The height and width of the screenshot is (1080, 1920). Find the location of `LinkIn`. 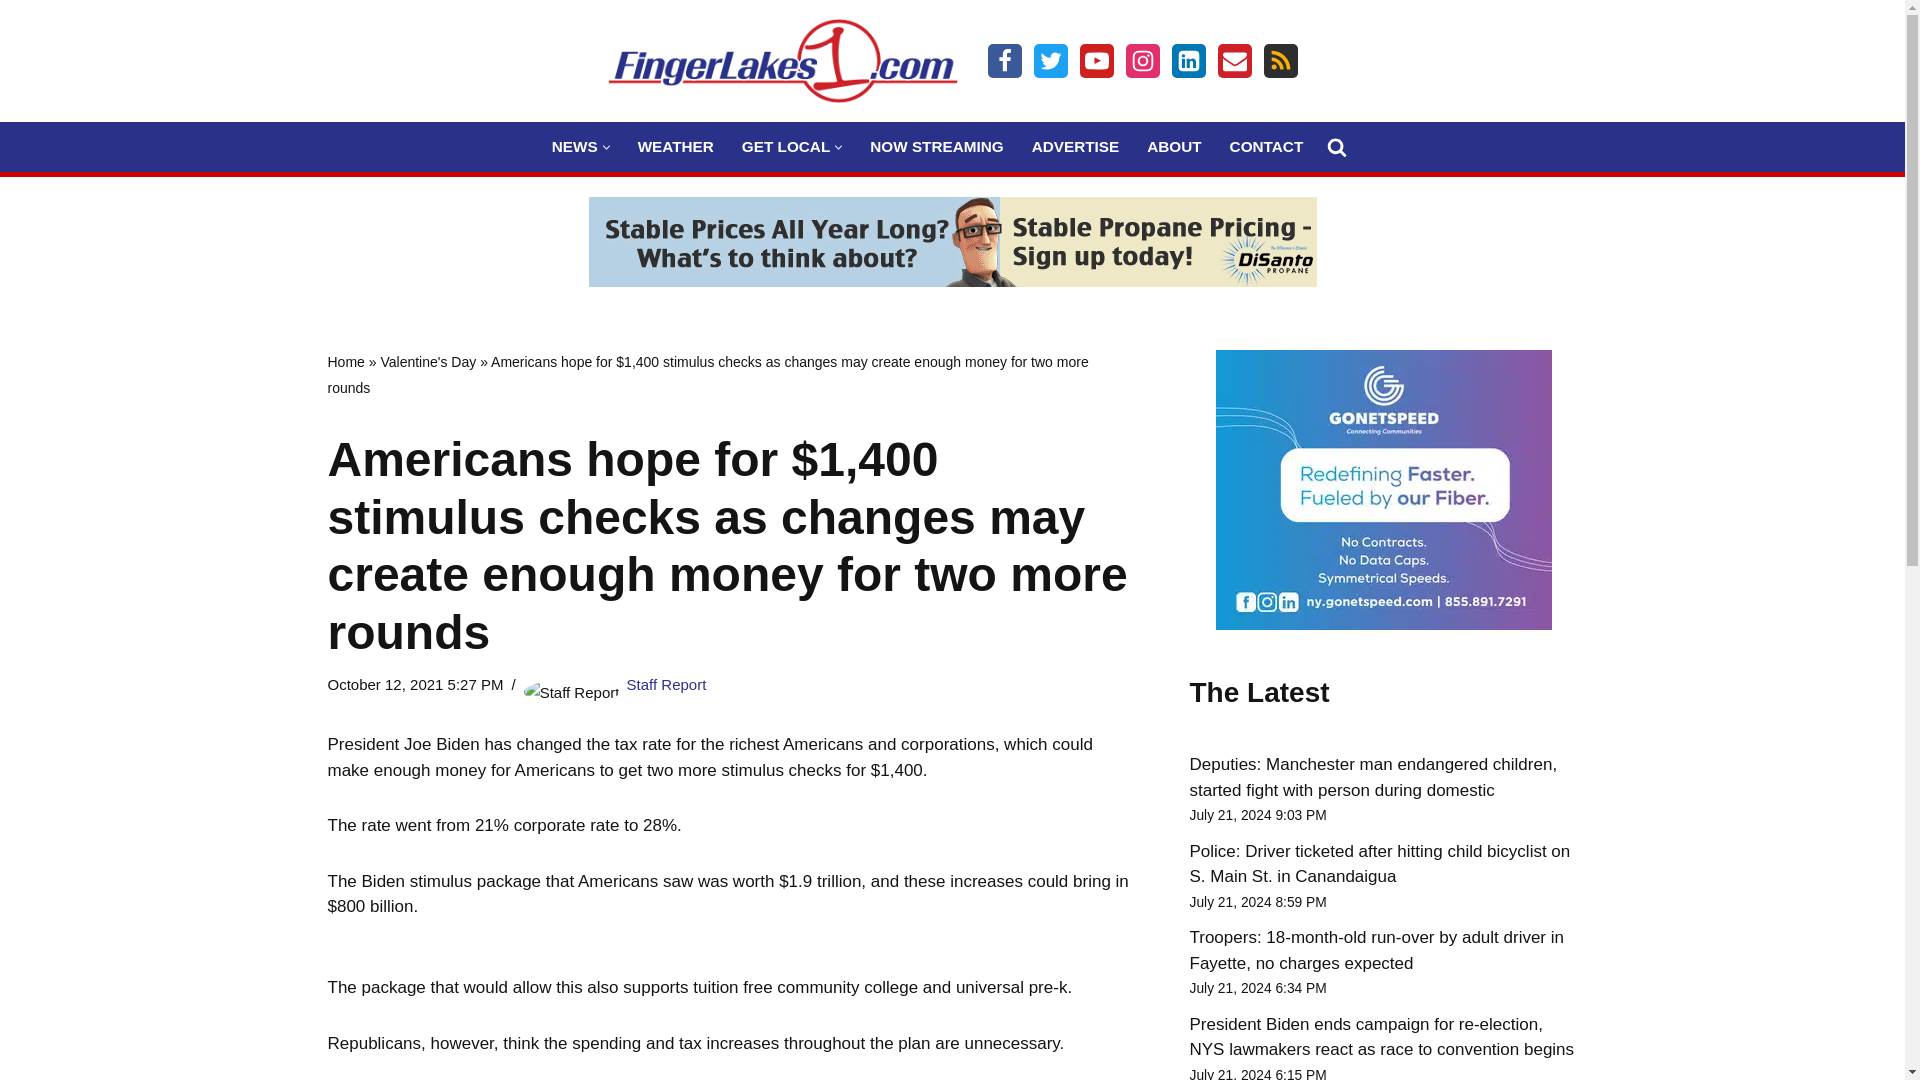

LinkIn is located at coordinates (1188, 60).